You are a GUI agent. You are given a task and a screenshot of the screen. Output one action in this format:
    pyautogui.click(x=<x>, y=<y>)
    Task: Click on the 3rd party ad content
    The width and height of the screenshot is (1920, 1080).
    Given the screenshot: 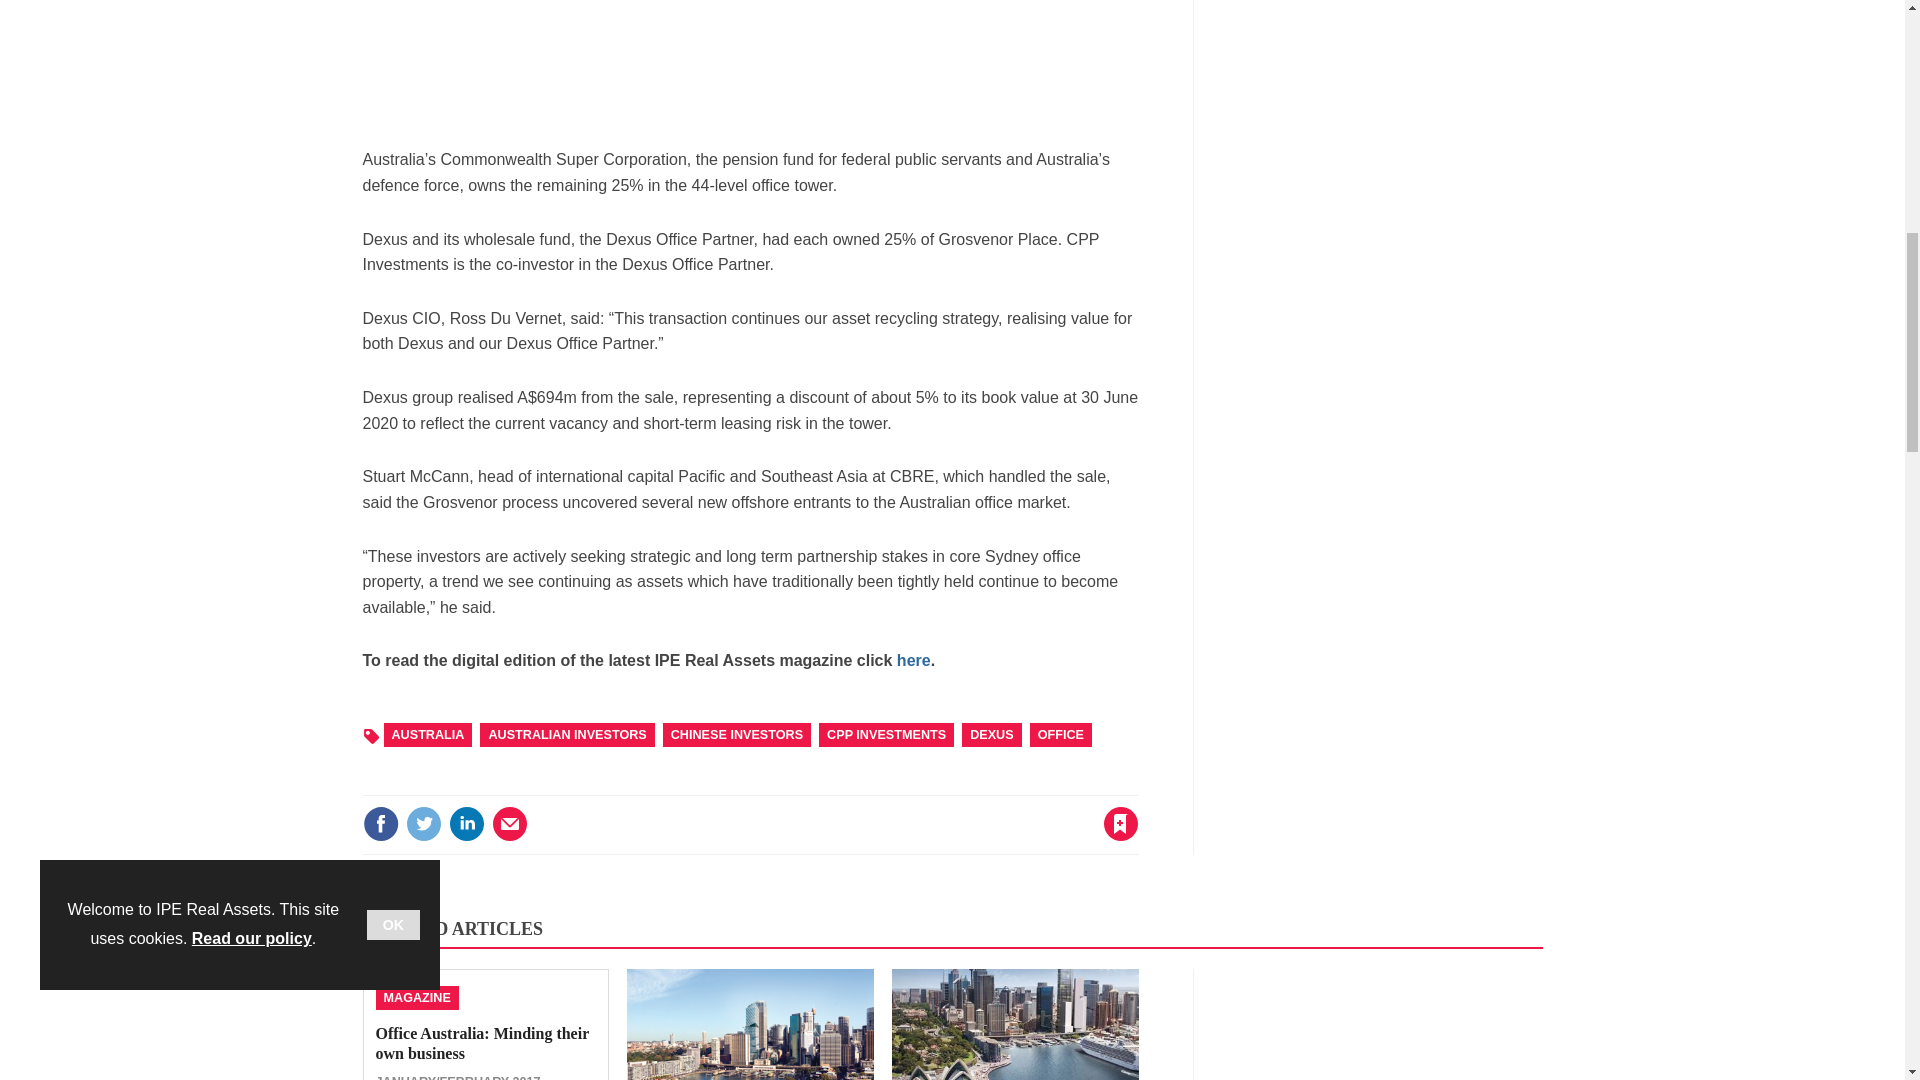 What is the action you would take?
    pyautogui.click(x=1392, y=72)
    